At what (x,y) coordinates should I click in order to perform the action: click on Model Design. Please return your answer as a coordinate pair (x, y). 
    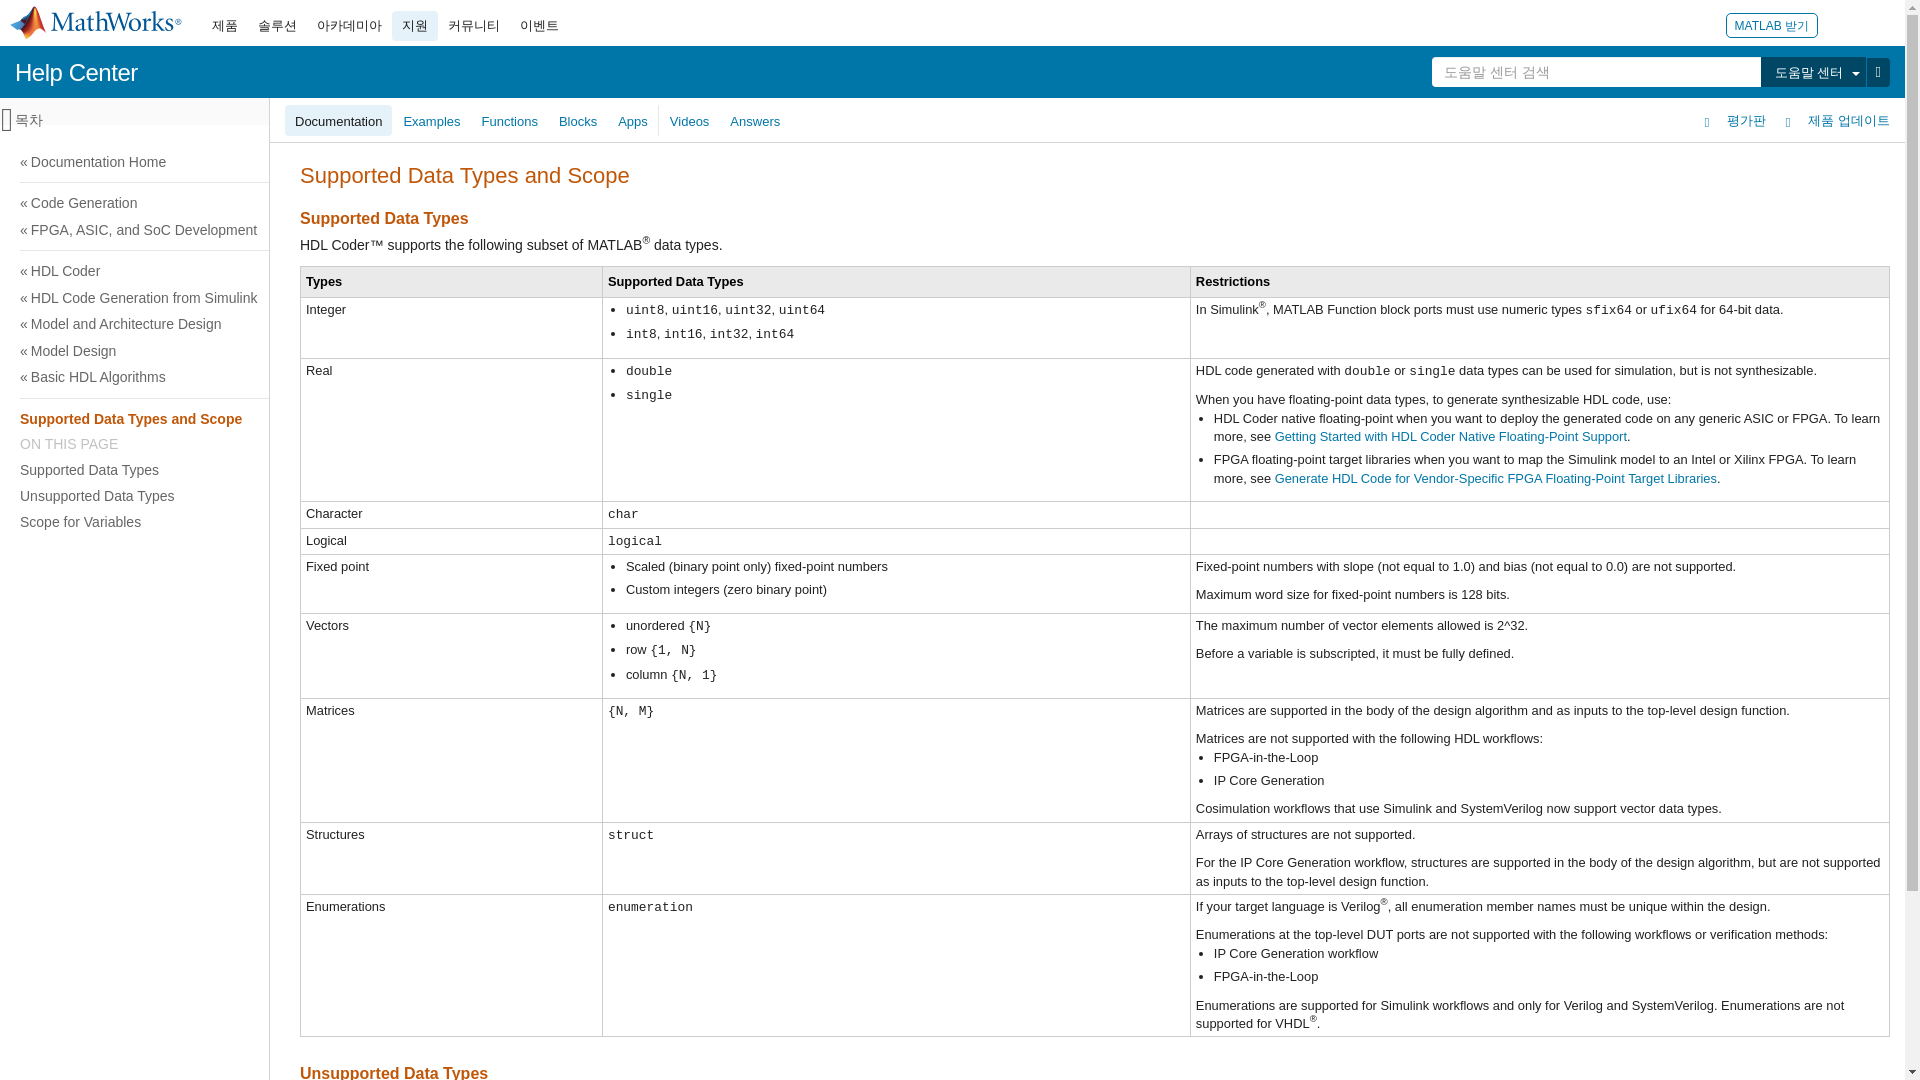
    Looking at the image, I should click on (950, 350).